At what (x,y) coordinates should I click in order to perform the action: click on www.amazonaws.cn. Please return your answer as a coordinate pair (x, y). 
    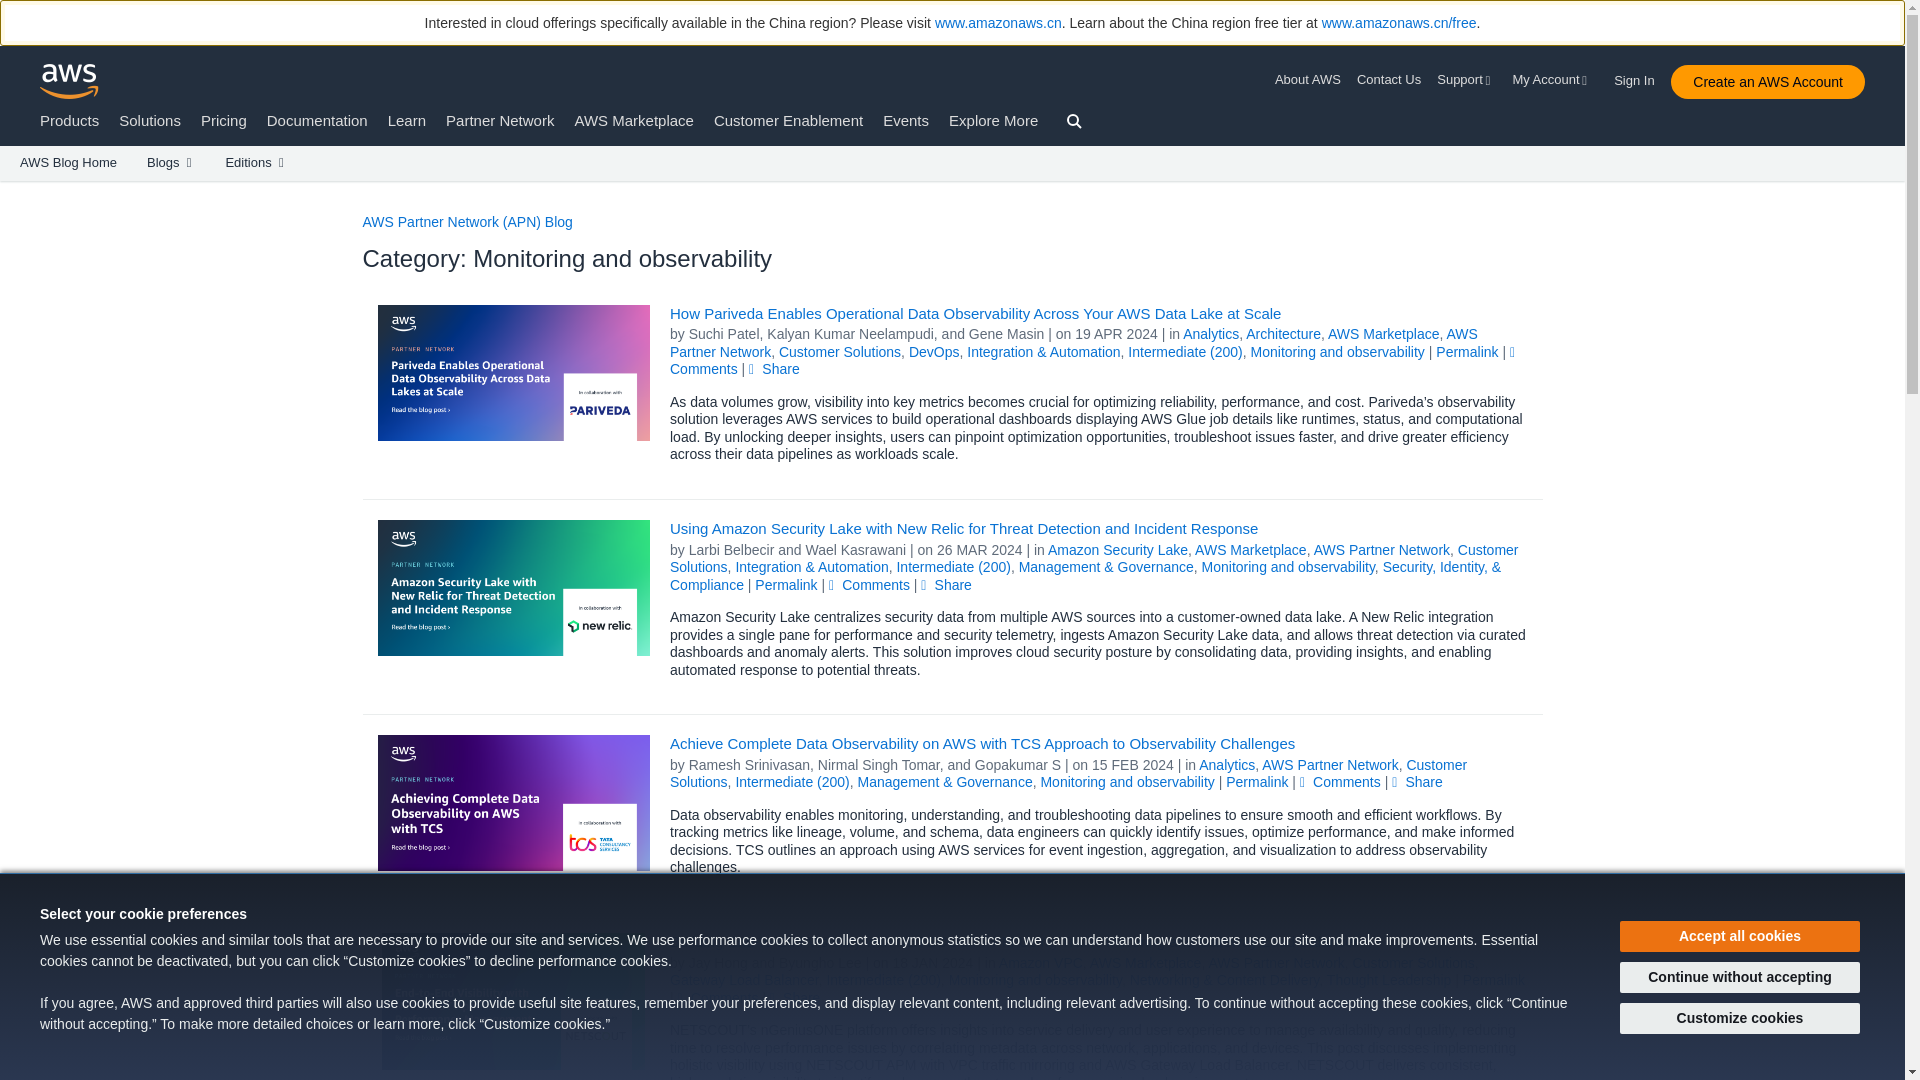
    Looking at the image, I should click on (998, 23).